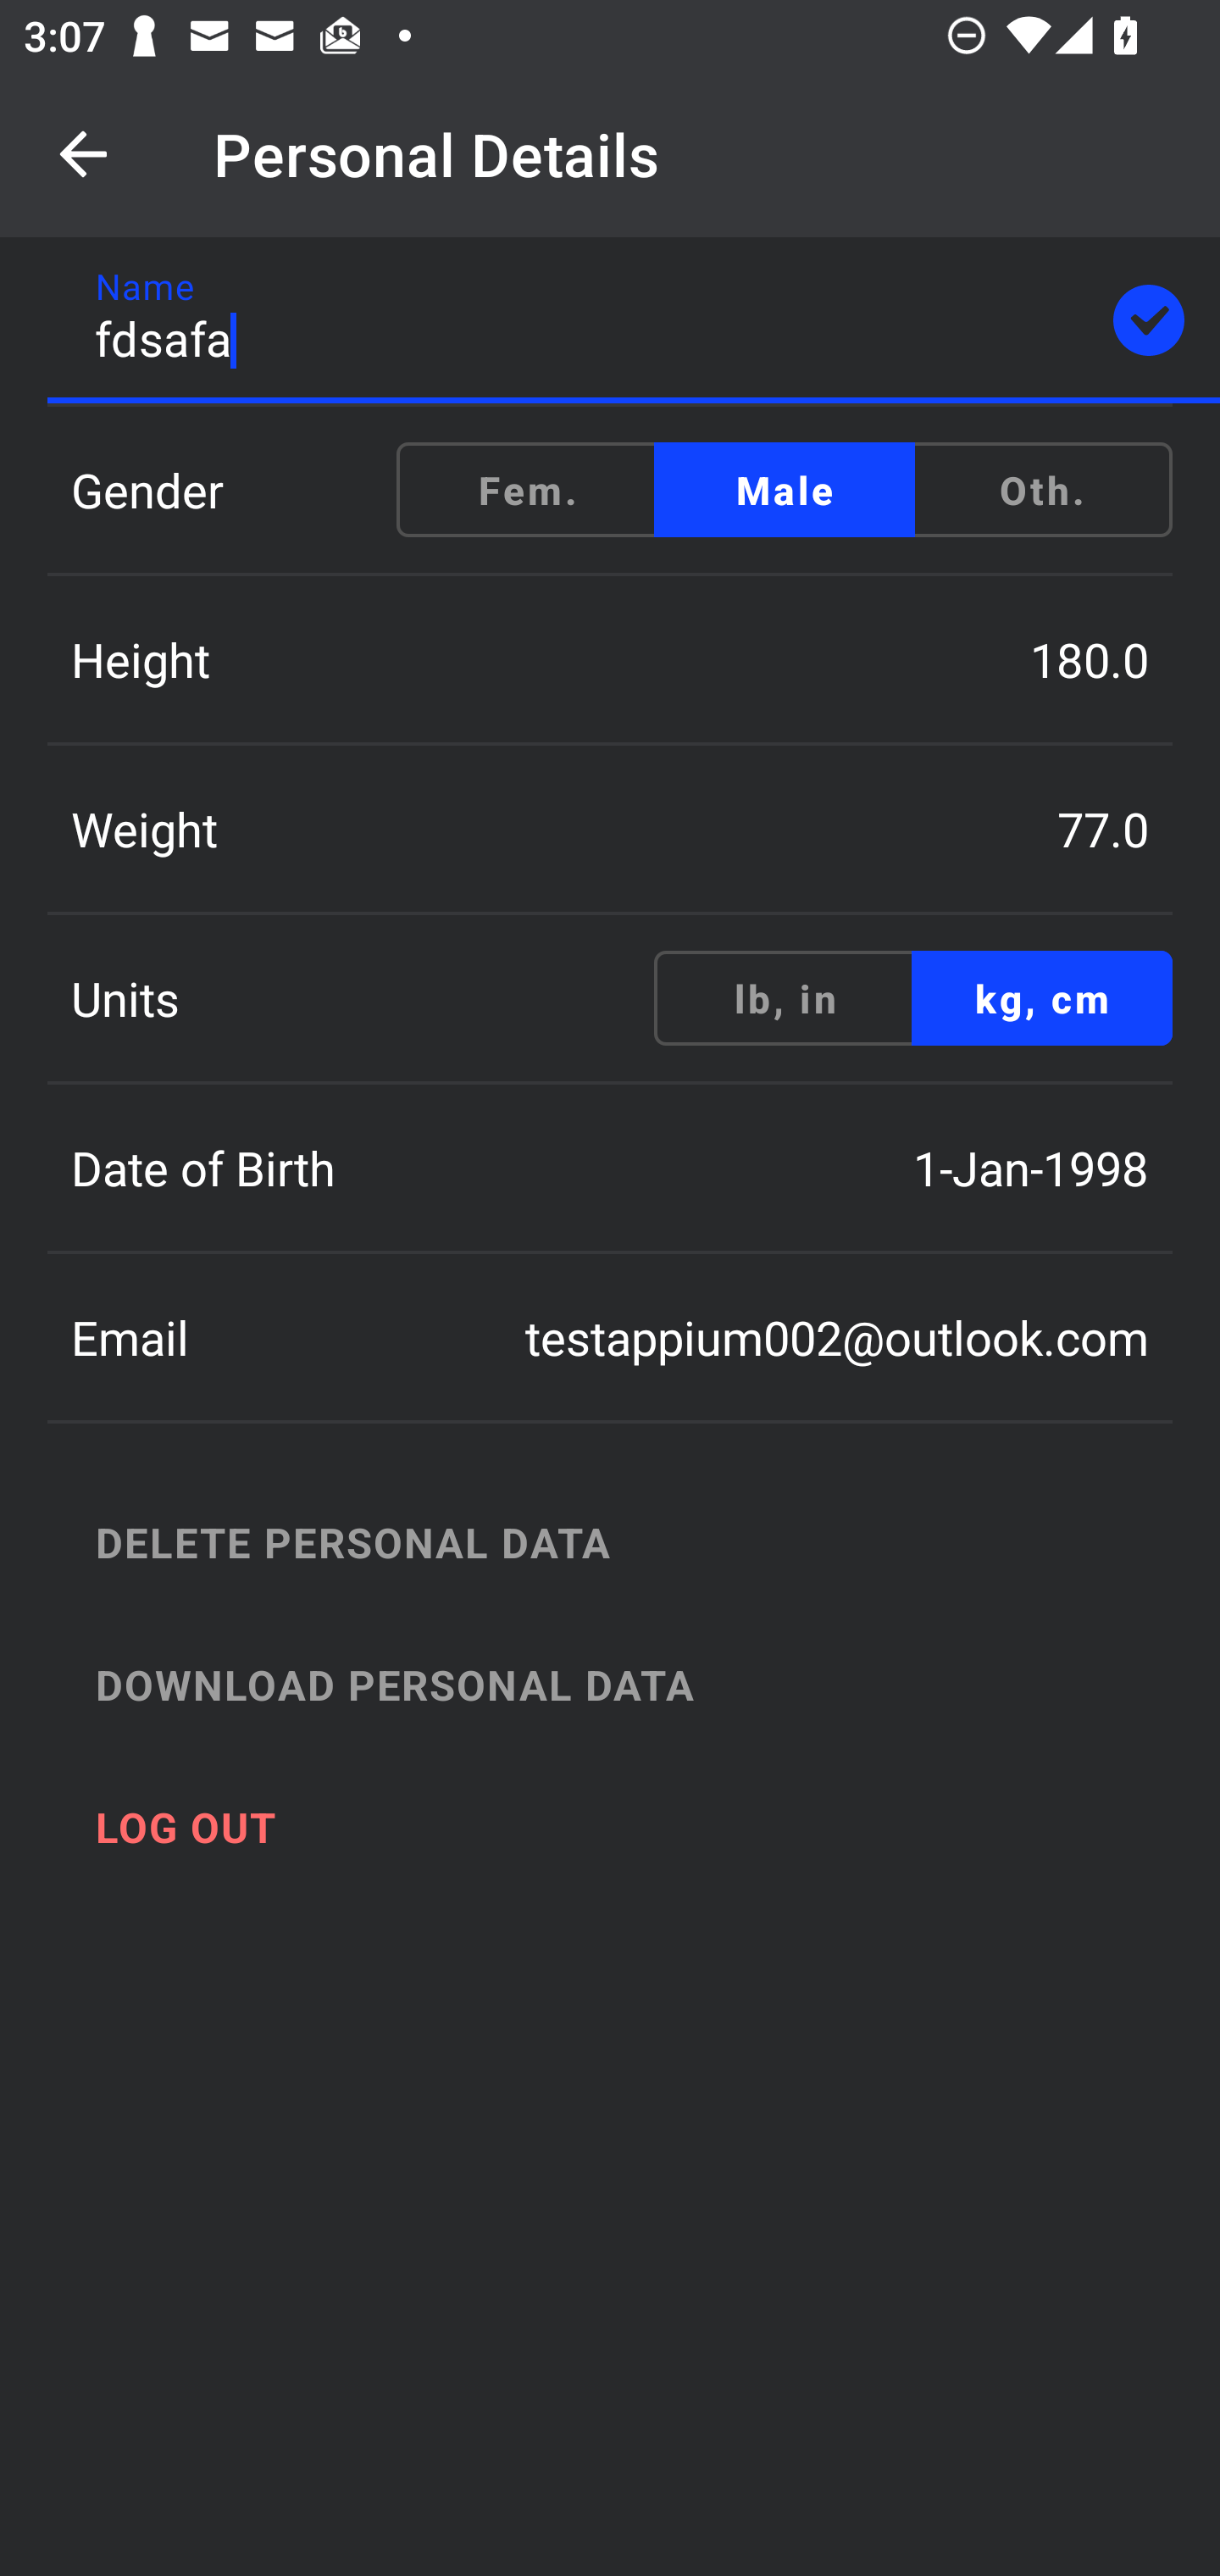  I want to click on Date of Birth 1-Jan-1998, so click(610, 1168).